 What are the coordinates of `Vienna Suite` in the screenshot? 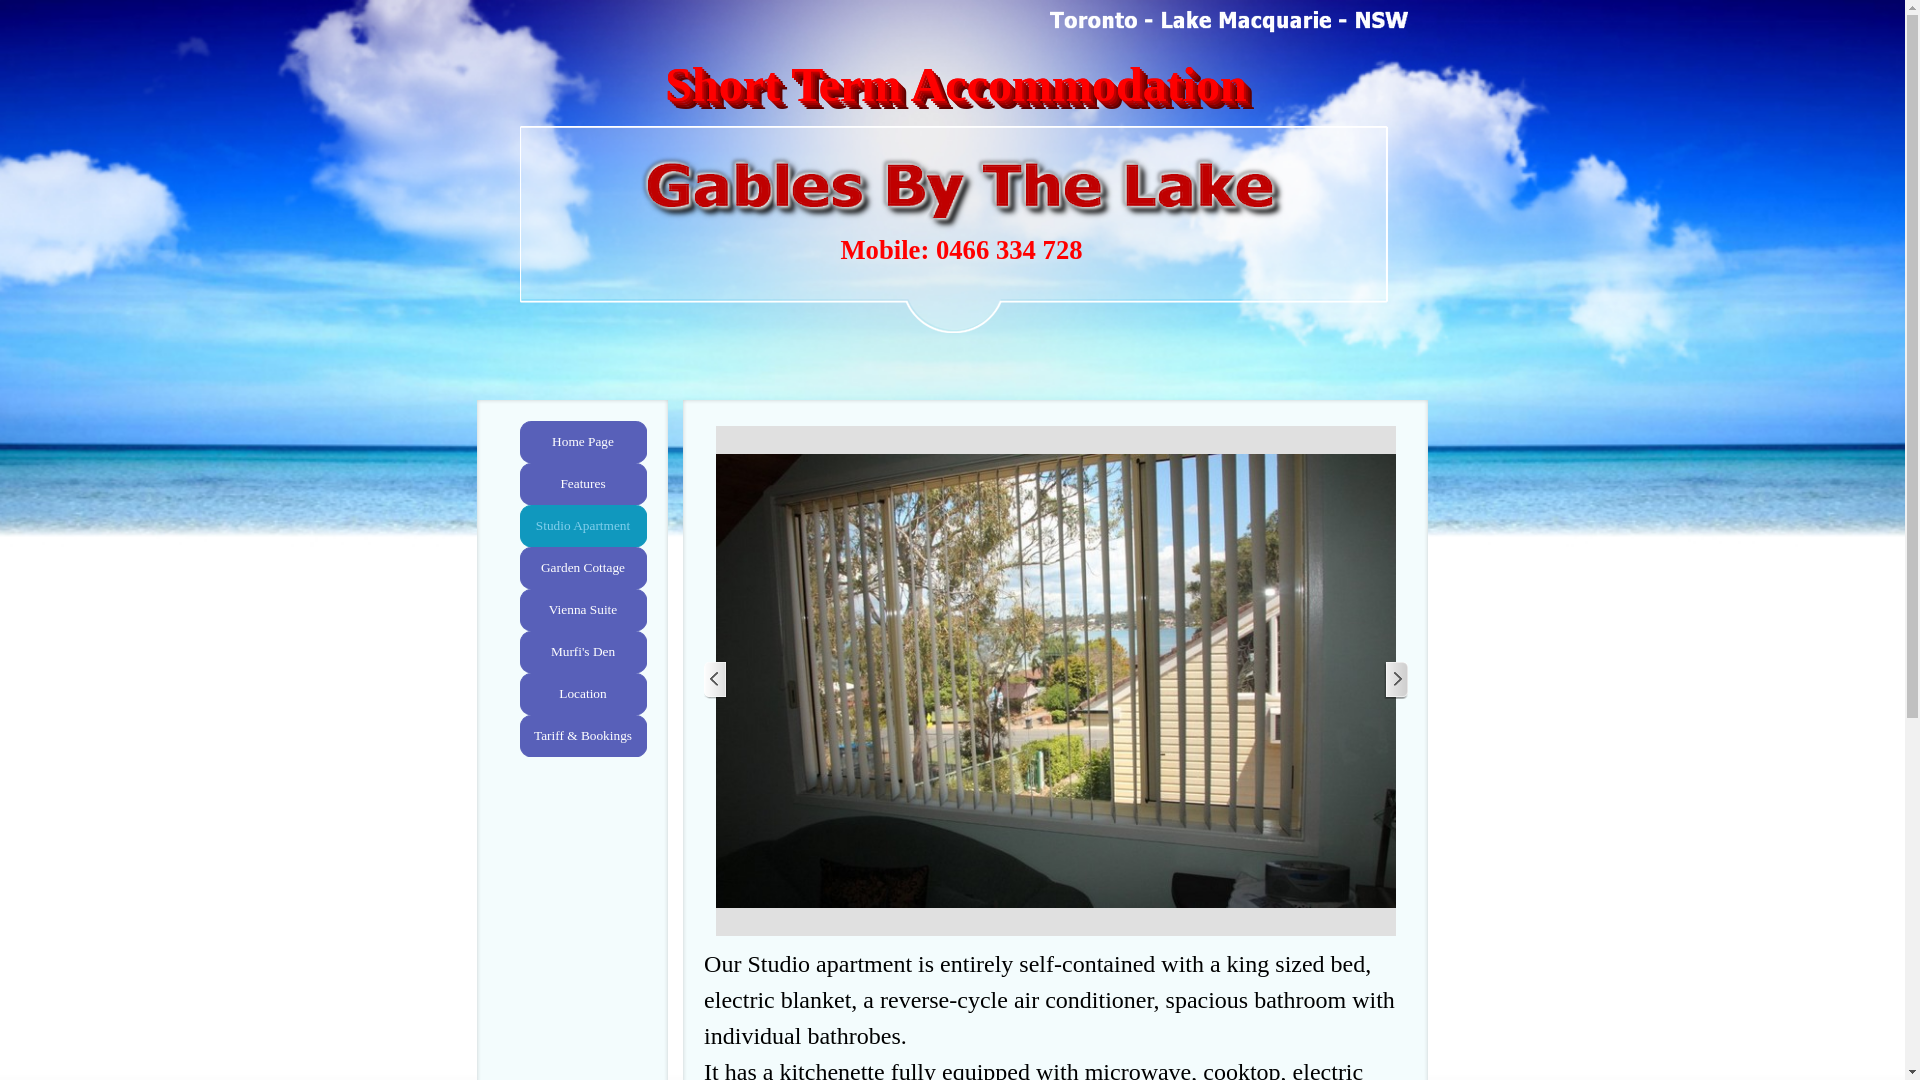 It's located at (582, 610).